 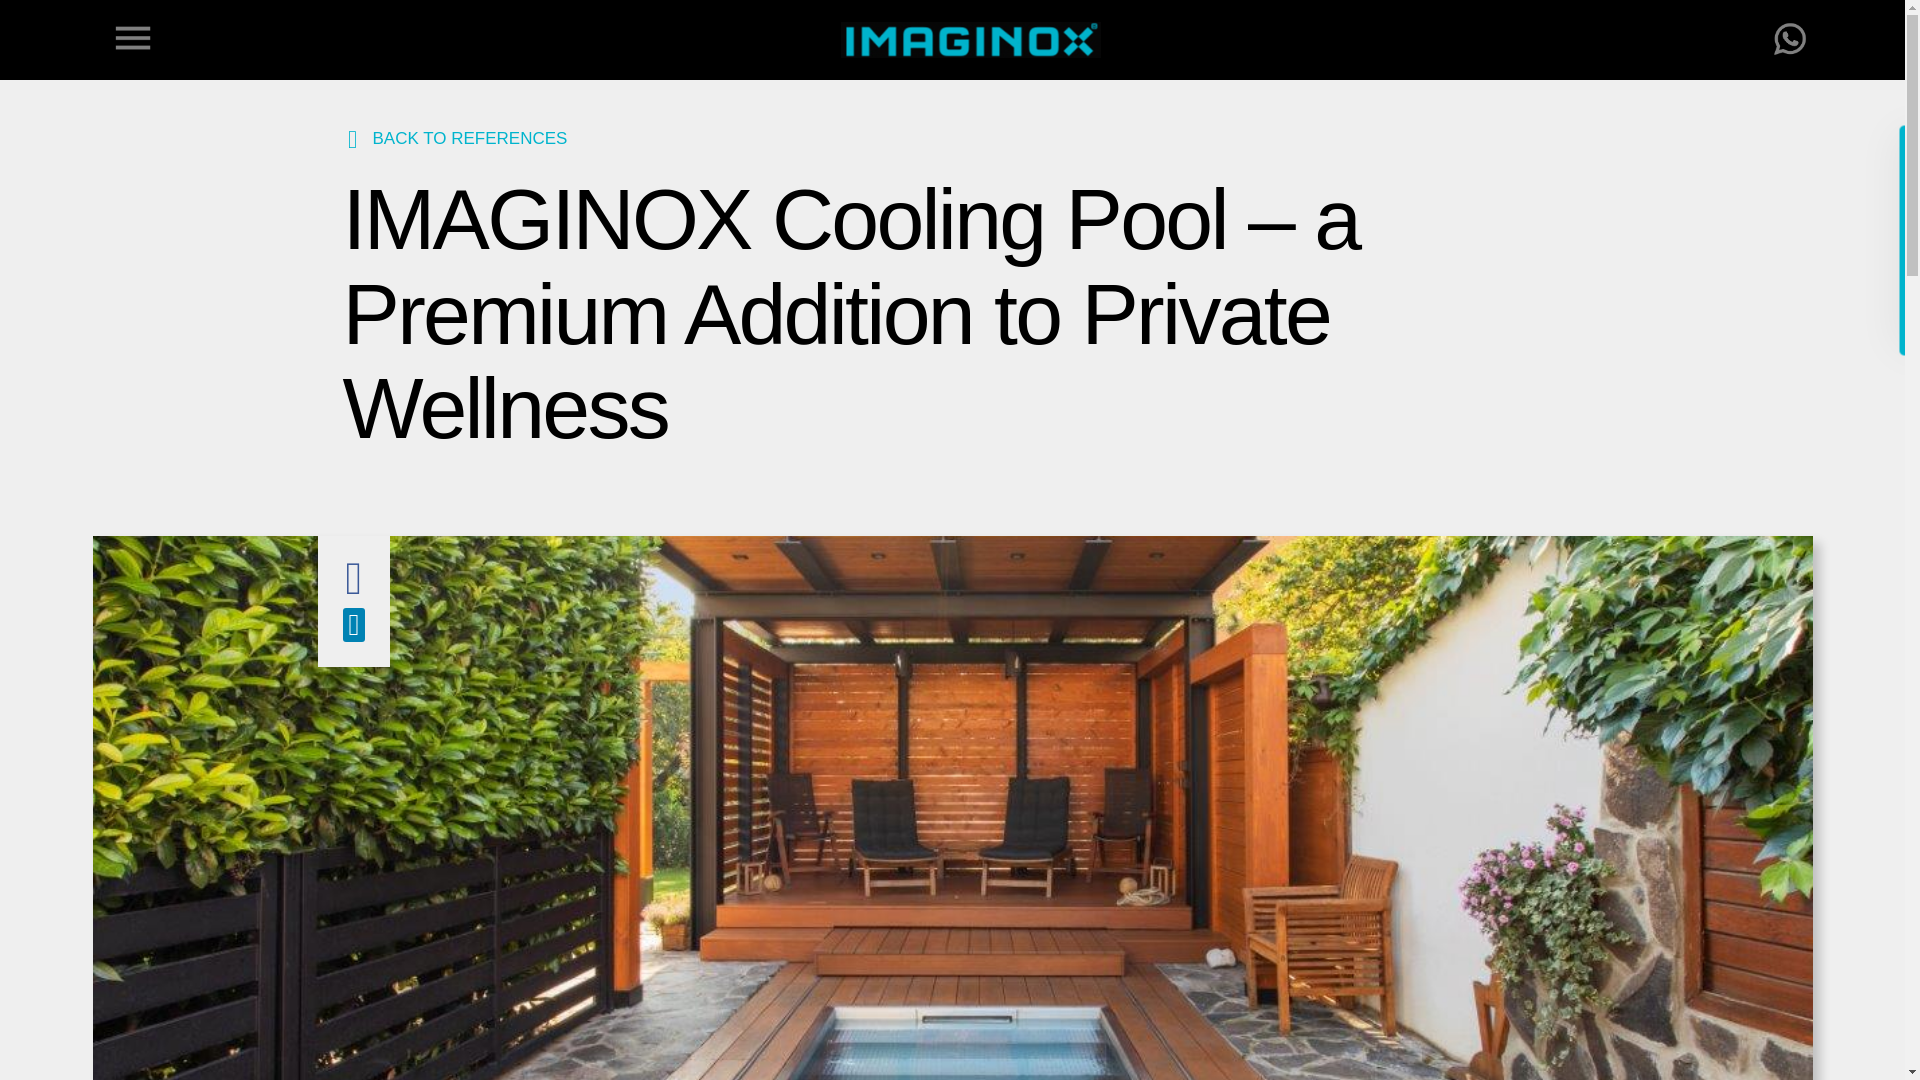 I want to click on Share on Facebook, so click(x=354, y=590).